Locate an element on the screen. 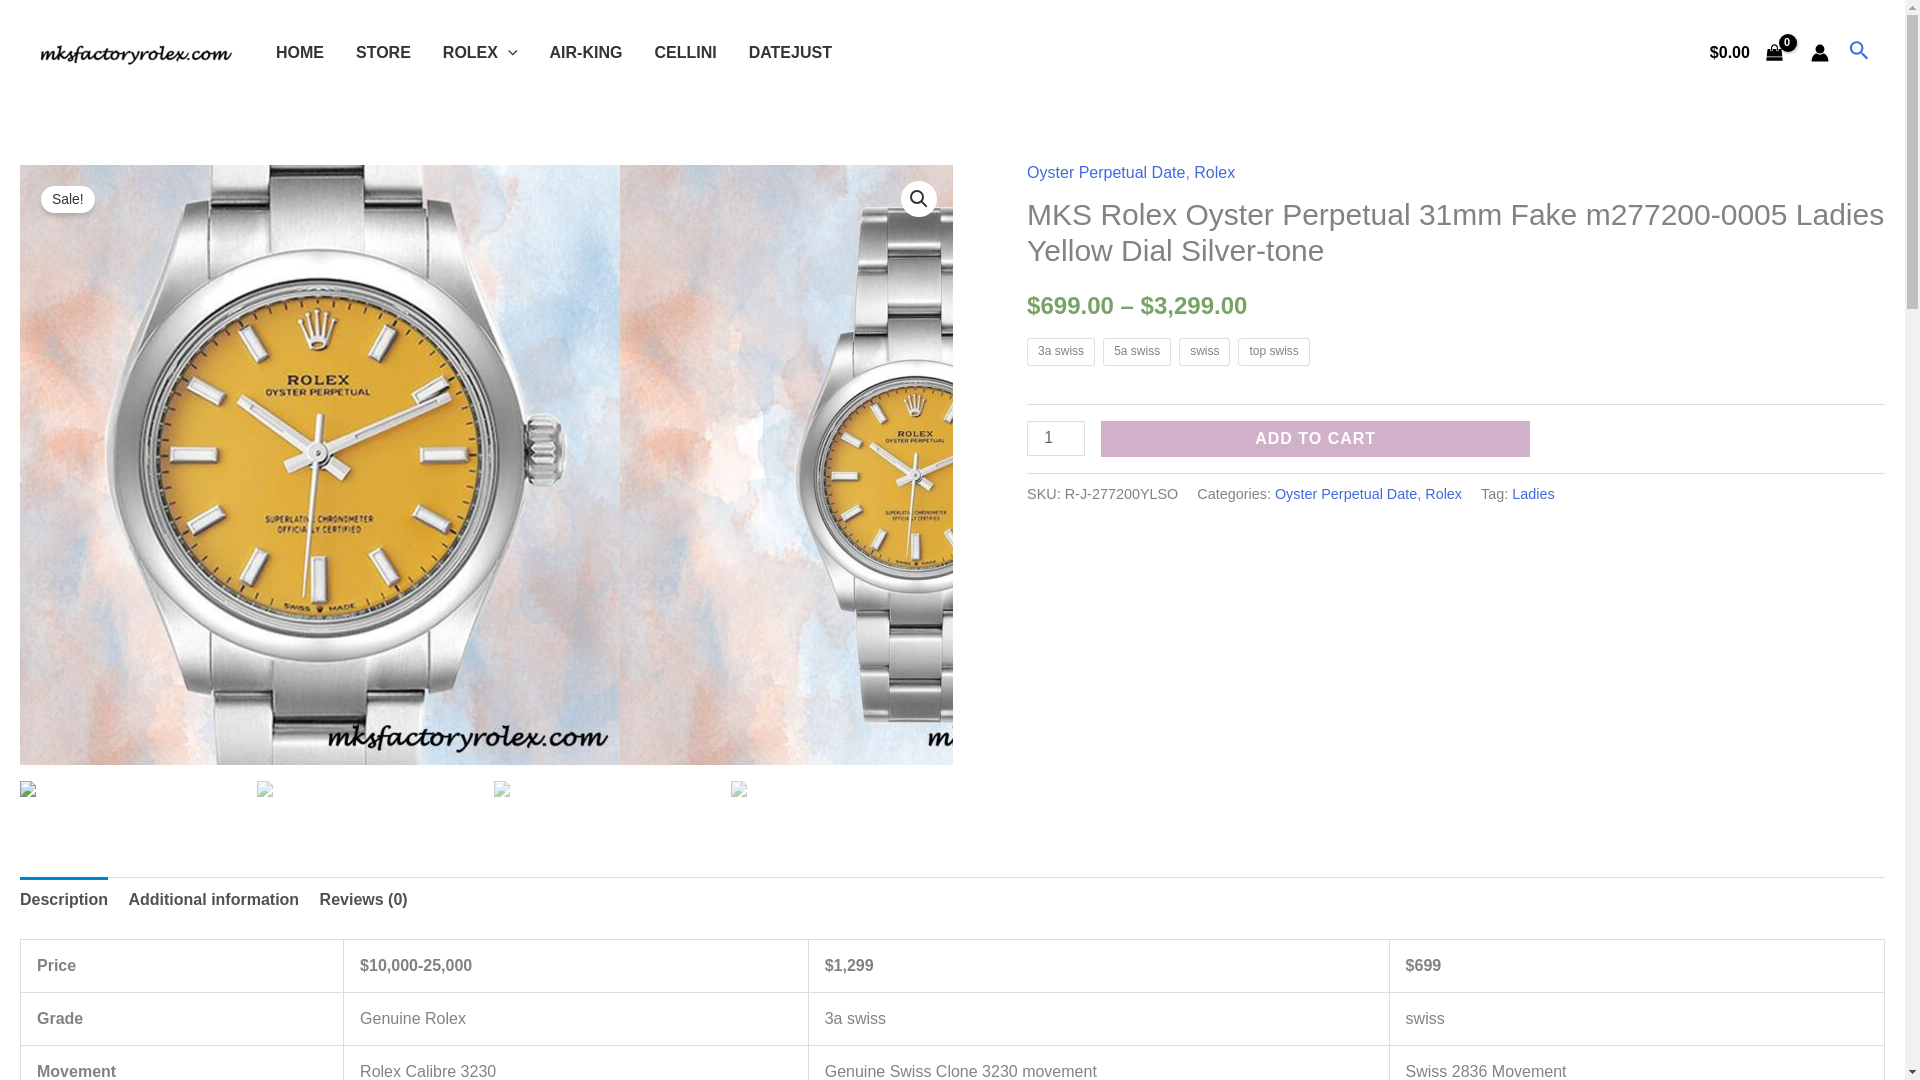 This screenshot has height=1080, width=1920. 1 is located at coordinates (1056, 438).